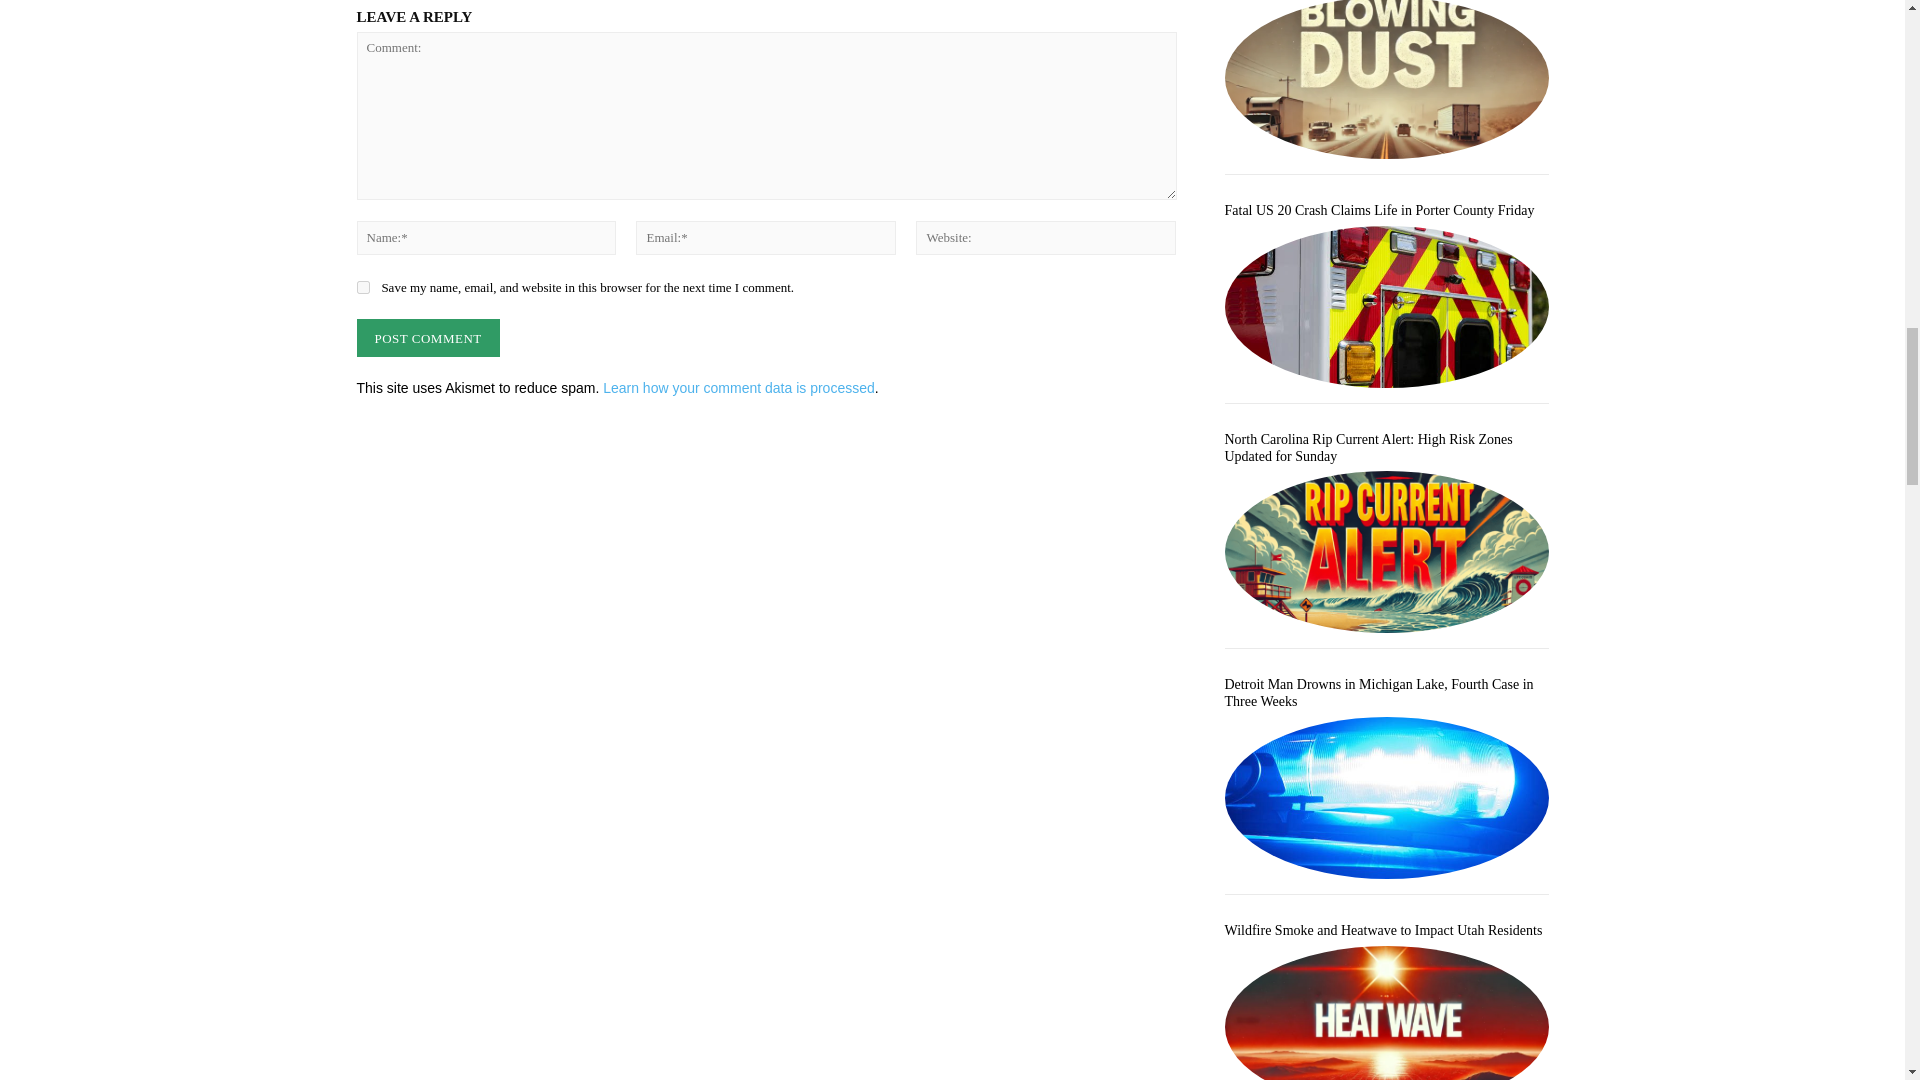 This screenshot has height=1080, width=1920. I want to click on Post Comment, so click(427, 338).